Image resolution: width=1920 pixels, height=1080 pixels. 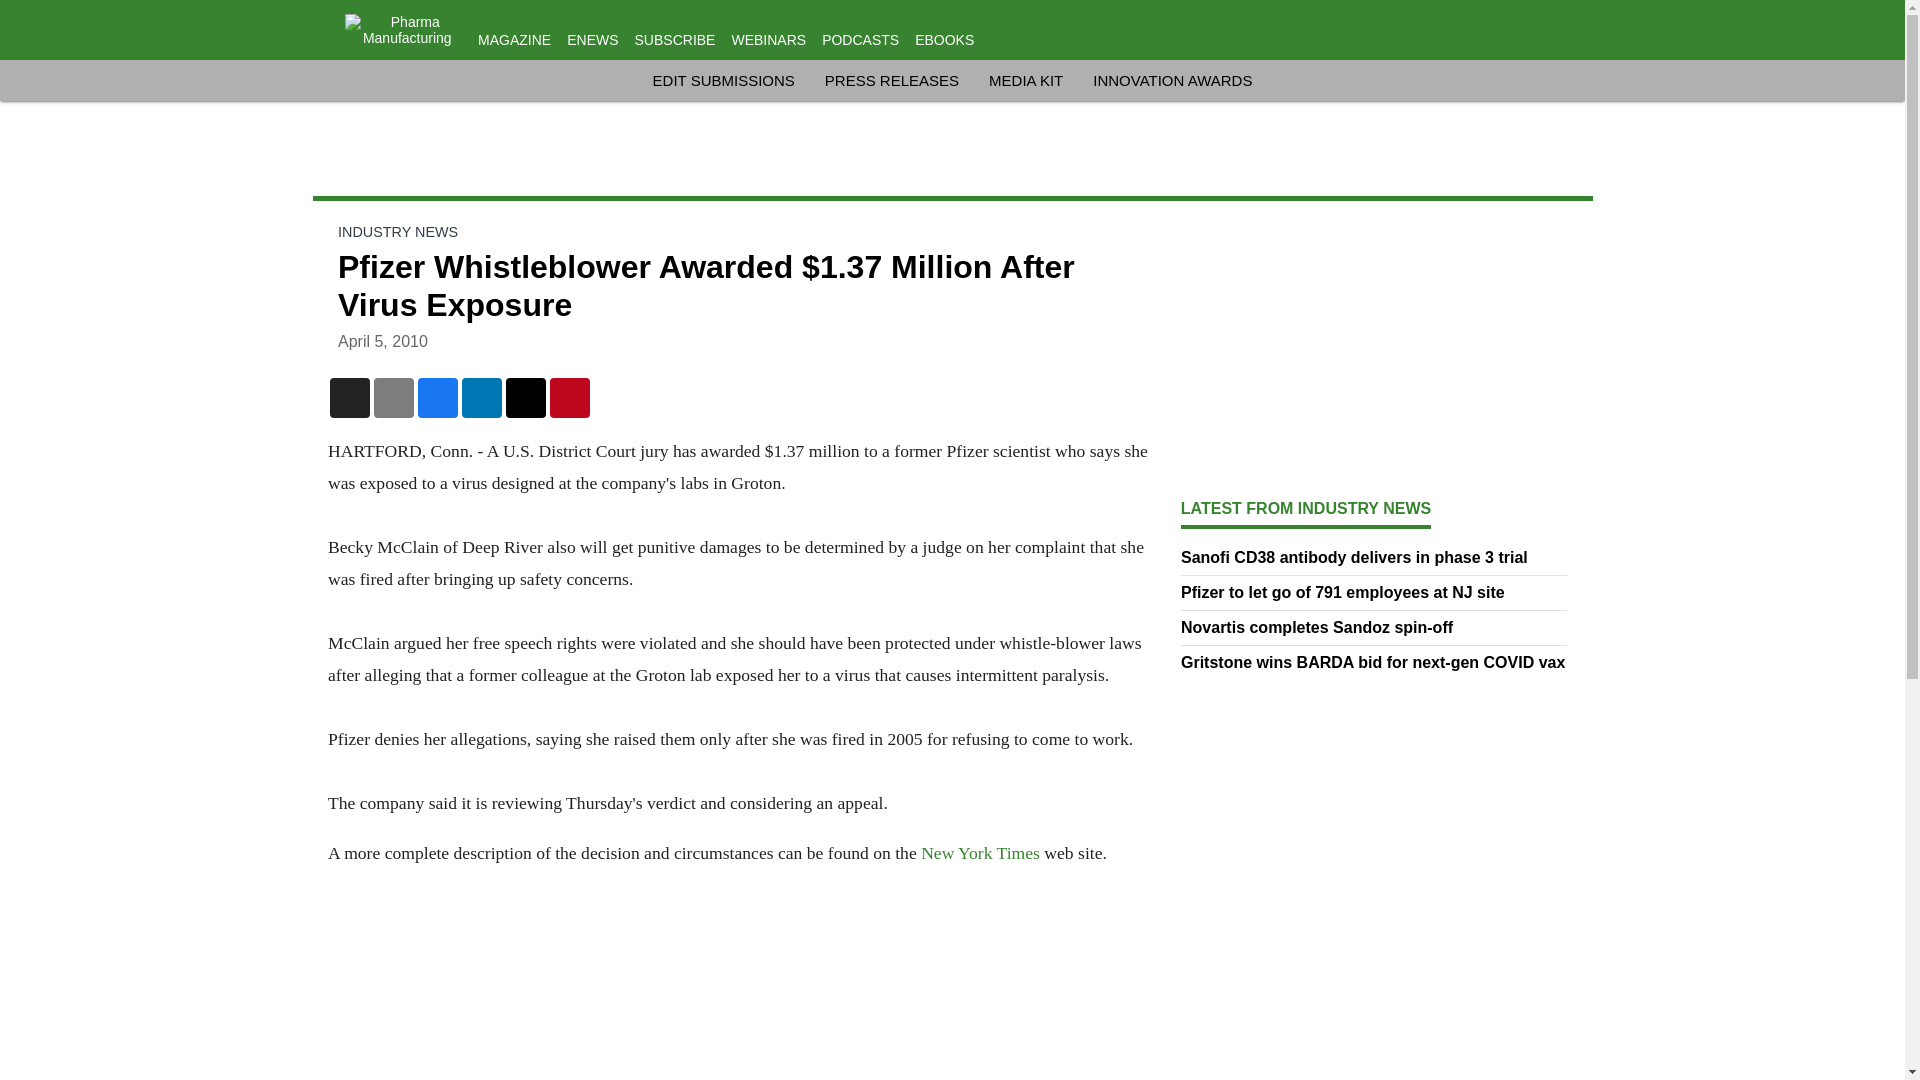 I want to click on PRESS RELEASES, so click(x=892, y=80).